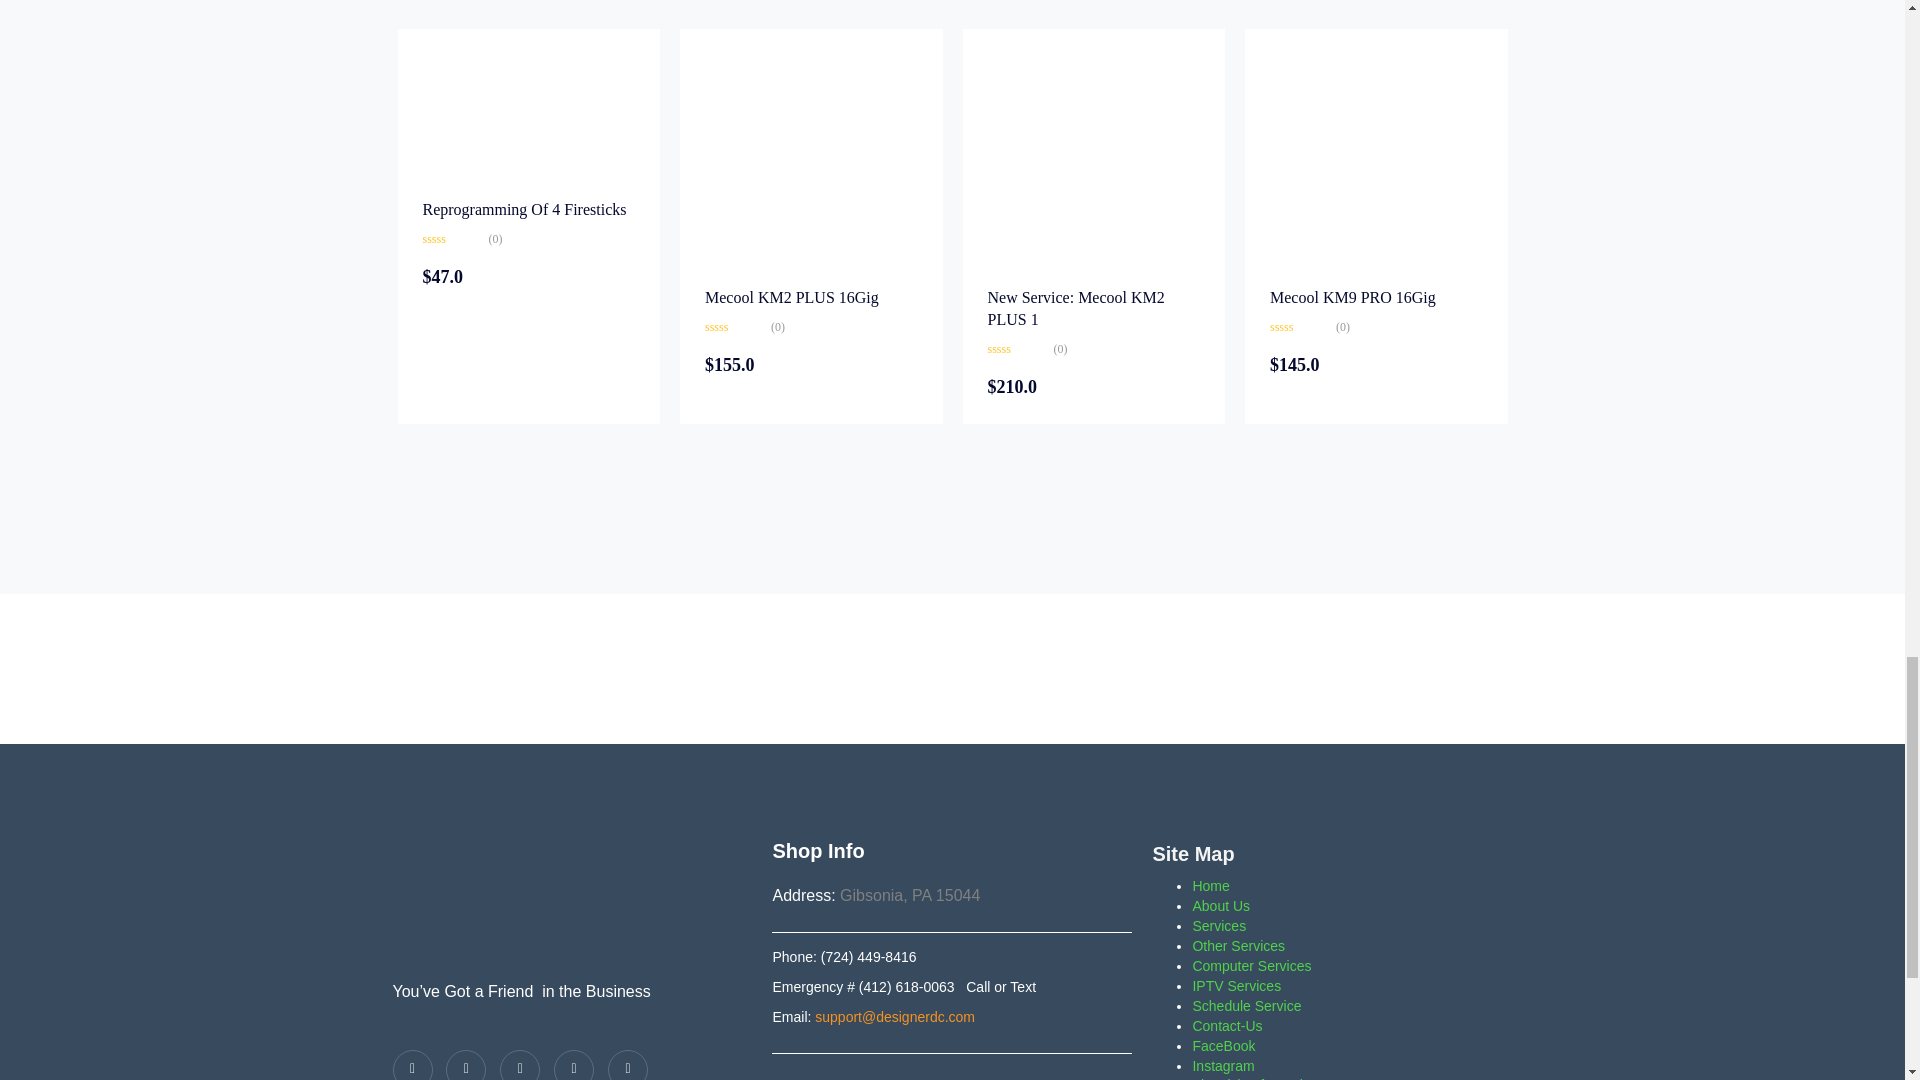 The image size is (1920, 1080). I want to click on View Product Full Details, so click(1076, 308).